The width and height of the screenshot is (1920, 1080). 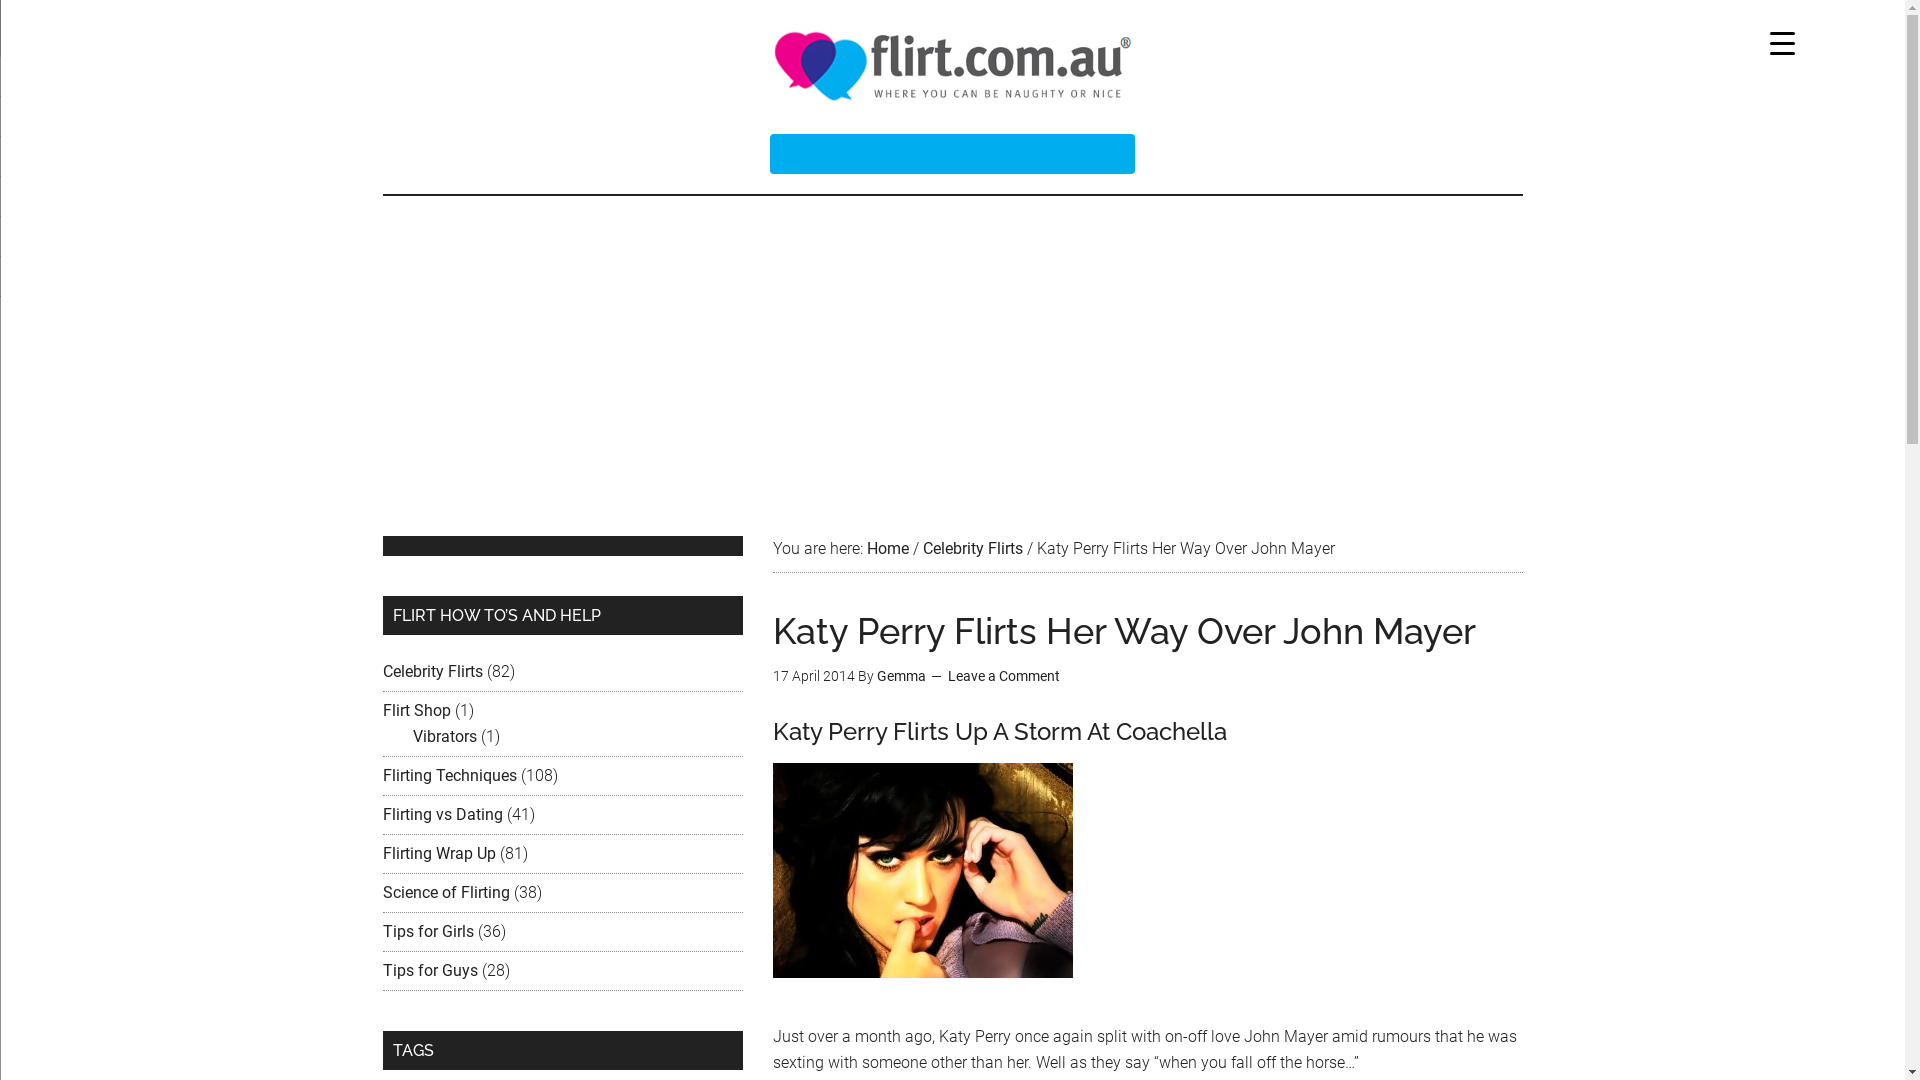 What do you see at coordinates (1004, 676) in the screenshot?
I see `Leave a Comment` at bounding box center [1004, 676].